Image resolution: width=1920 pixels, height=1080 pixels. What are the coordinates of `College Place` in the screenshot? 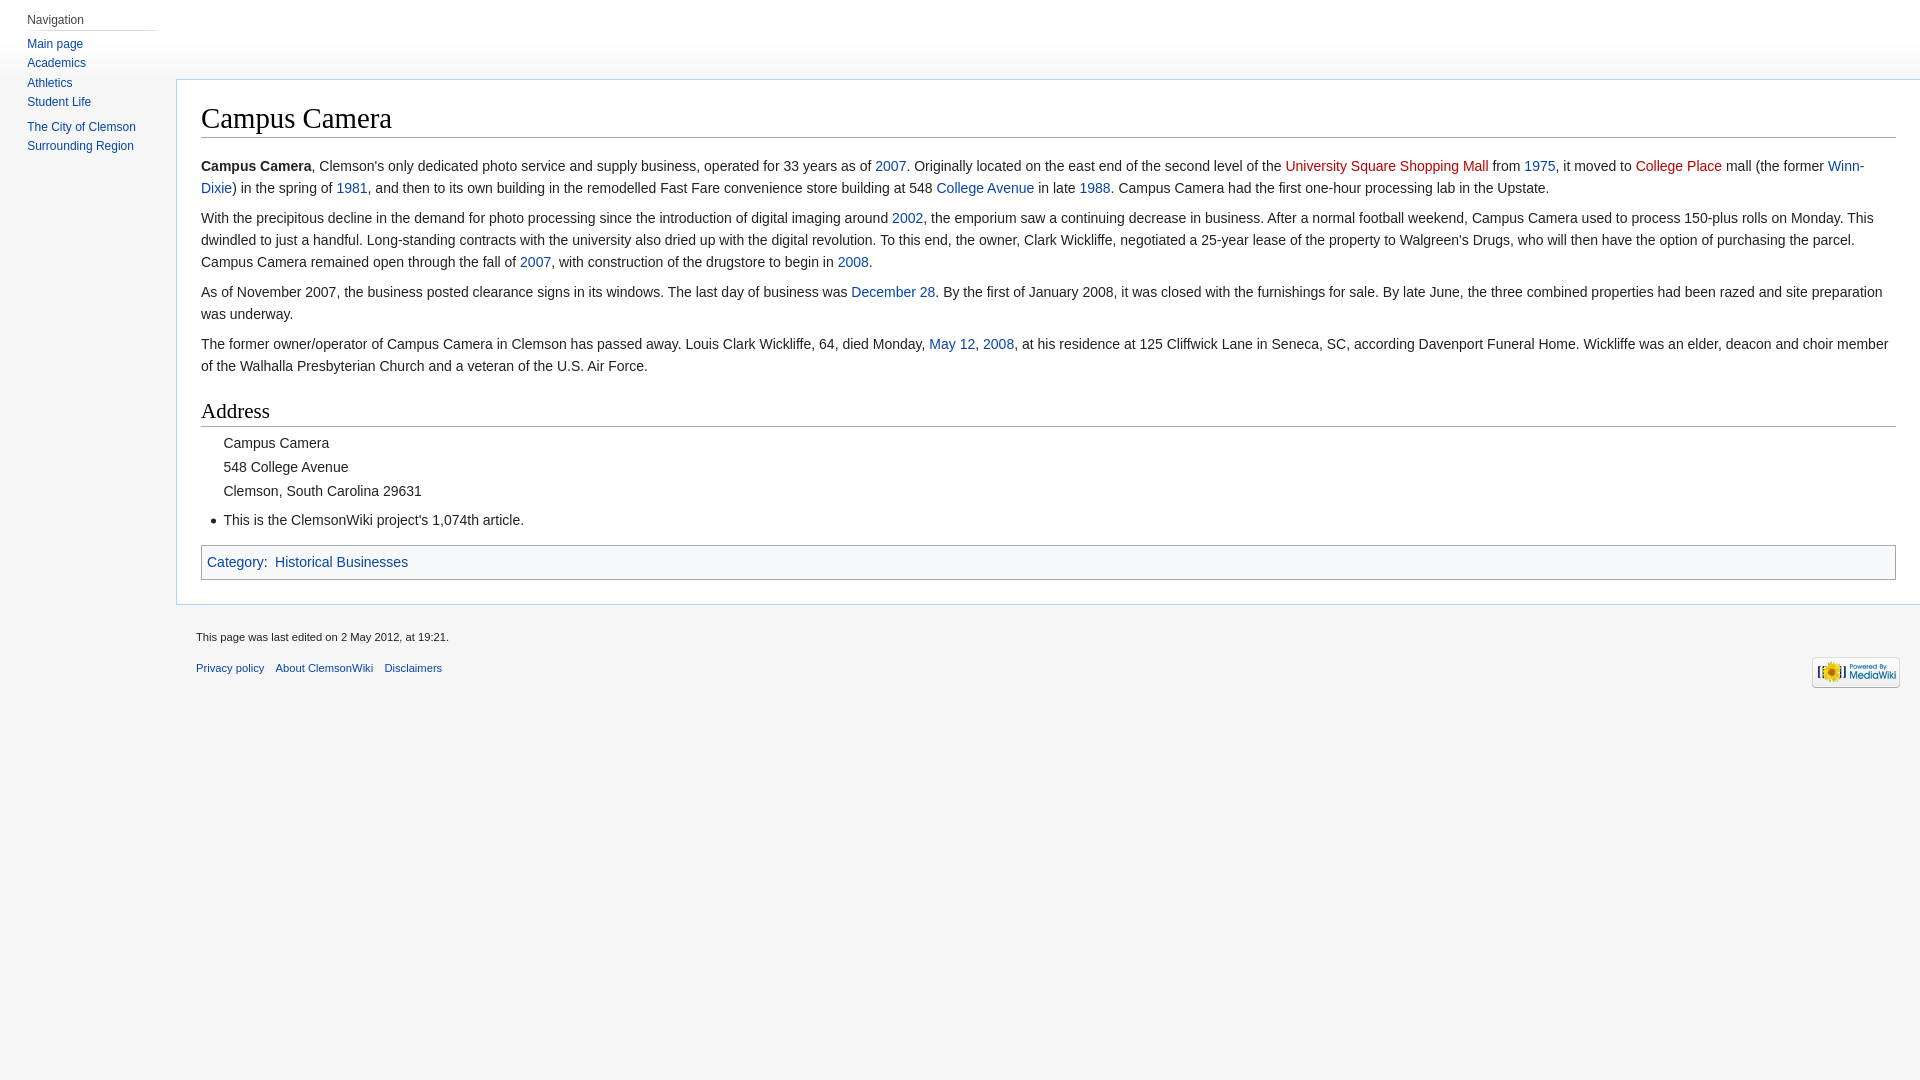 It's located at (1678, 165).